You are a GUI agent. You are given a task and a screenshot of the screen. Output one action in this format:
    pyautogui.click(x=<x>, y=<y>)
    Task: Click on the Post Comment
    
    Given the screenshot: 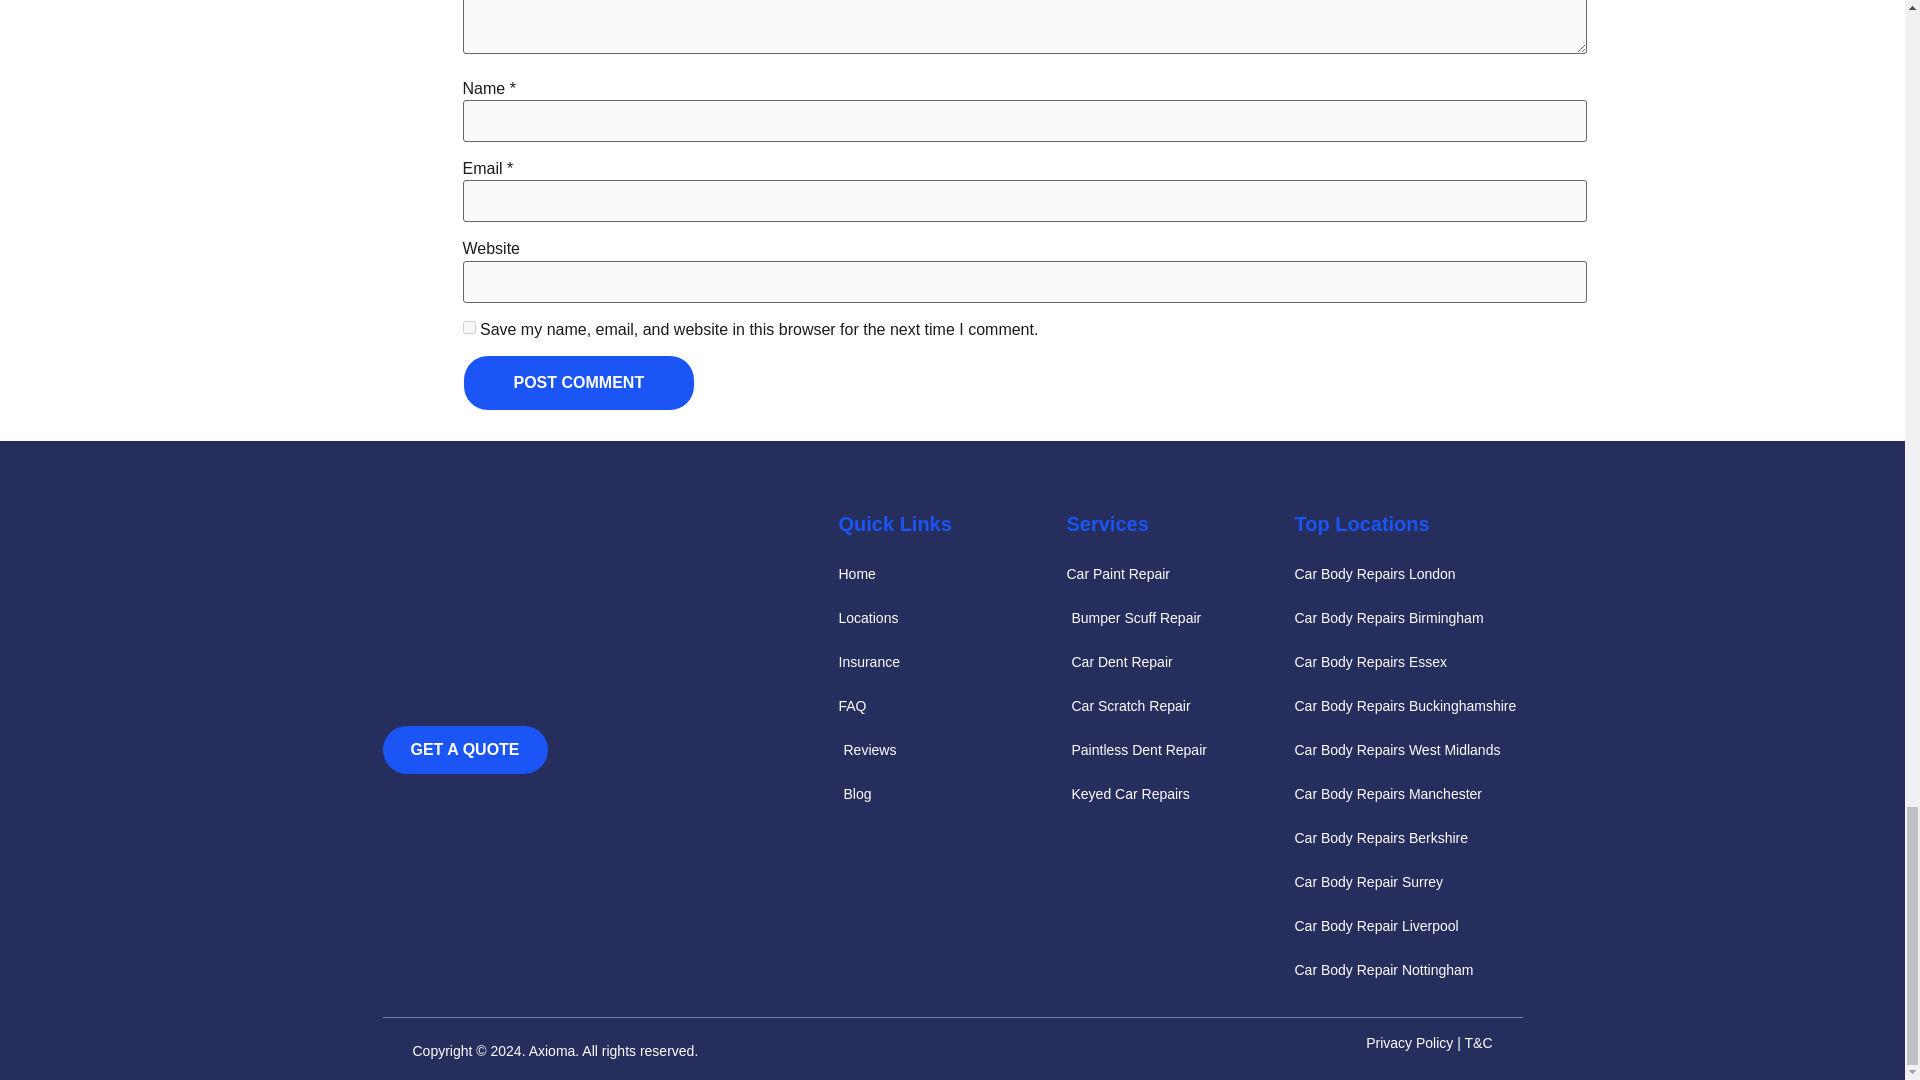 What is the action you would take?
    pyautogui.click(x=578, y=383)
    